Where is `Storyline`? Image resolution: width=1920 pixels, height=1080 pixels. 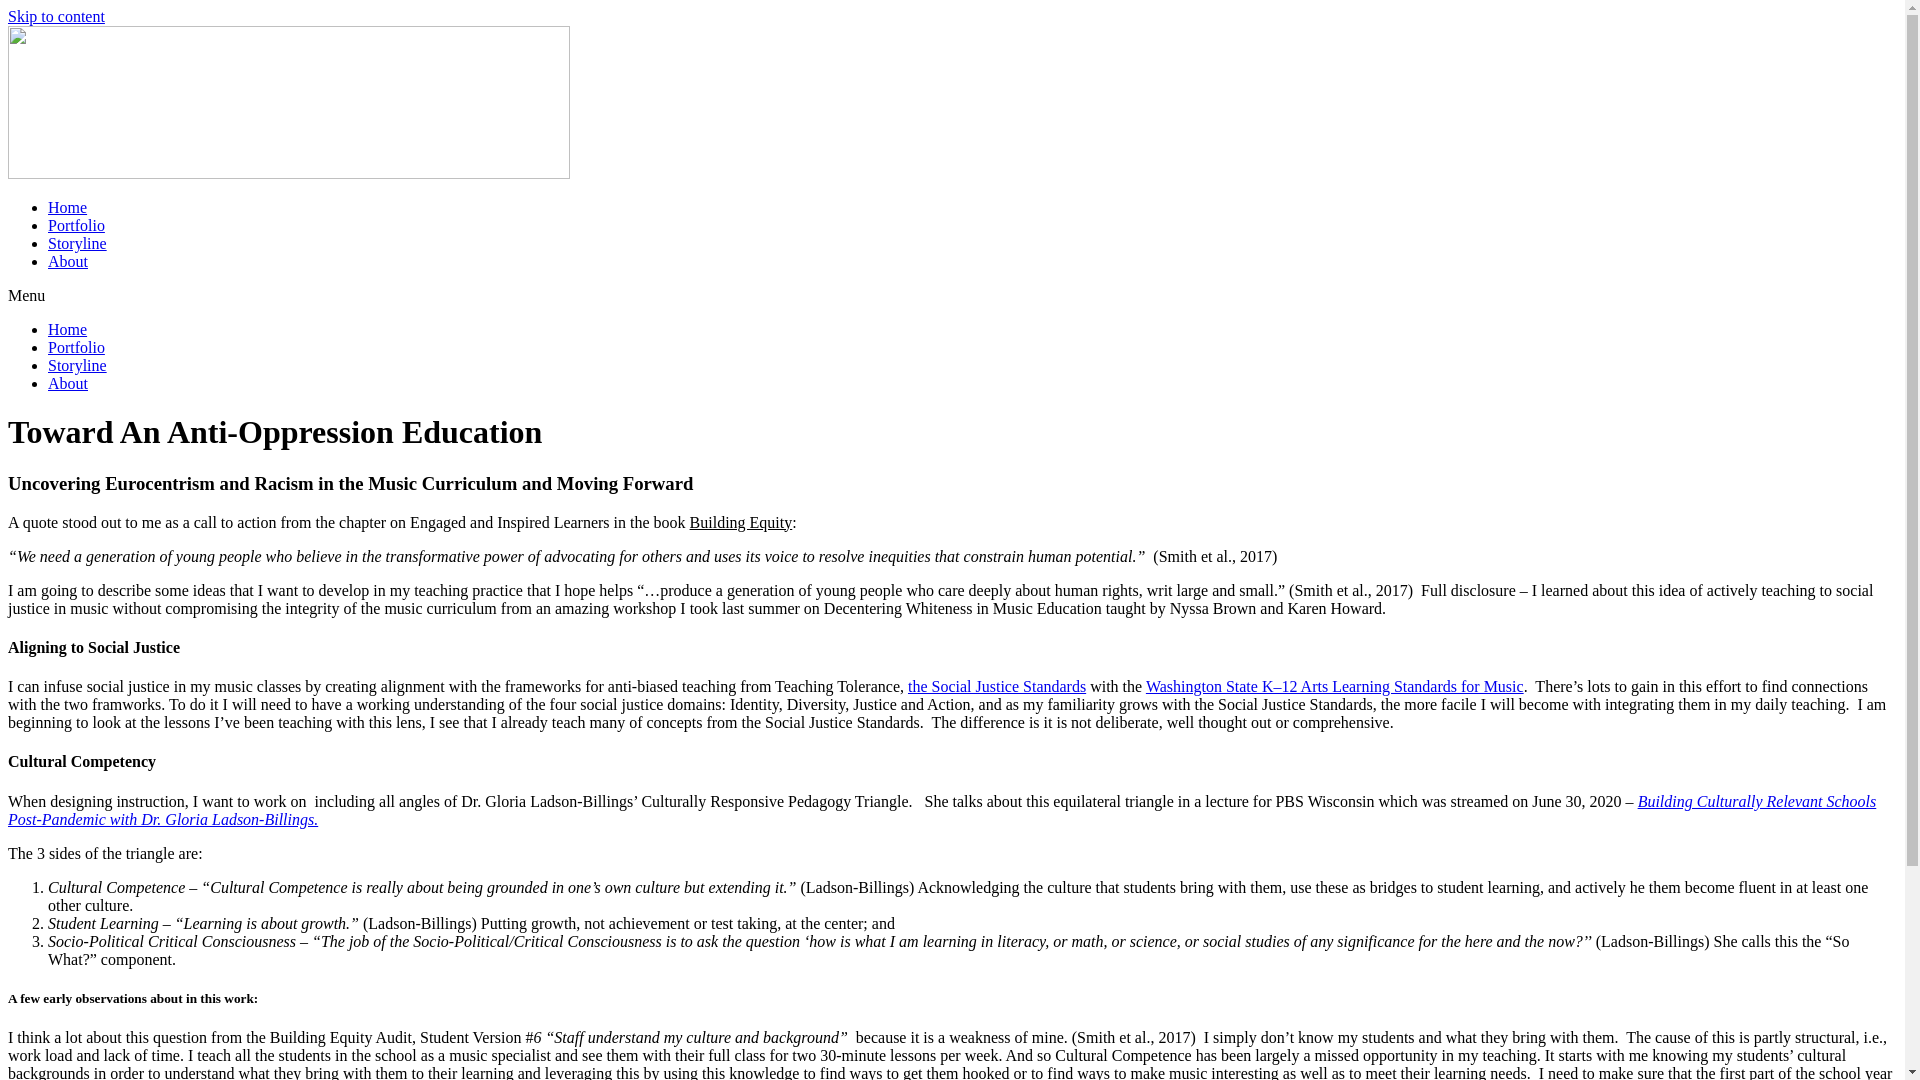 Storyline is located at coordinates (78, 243).